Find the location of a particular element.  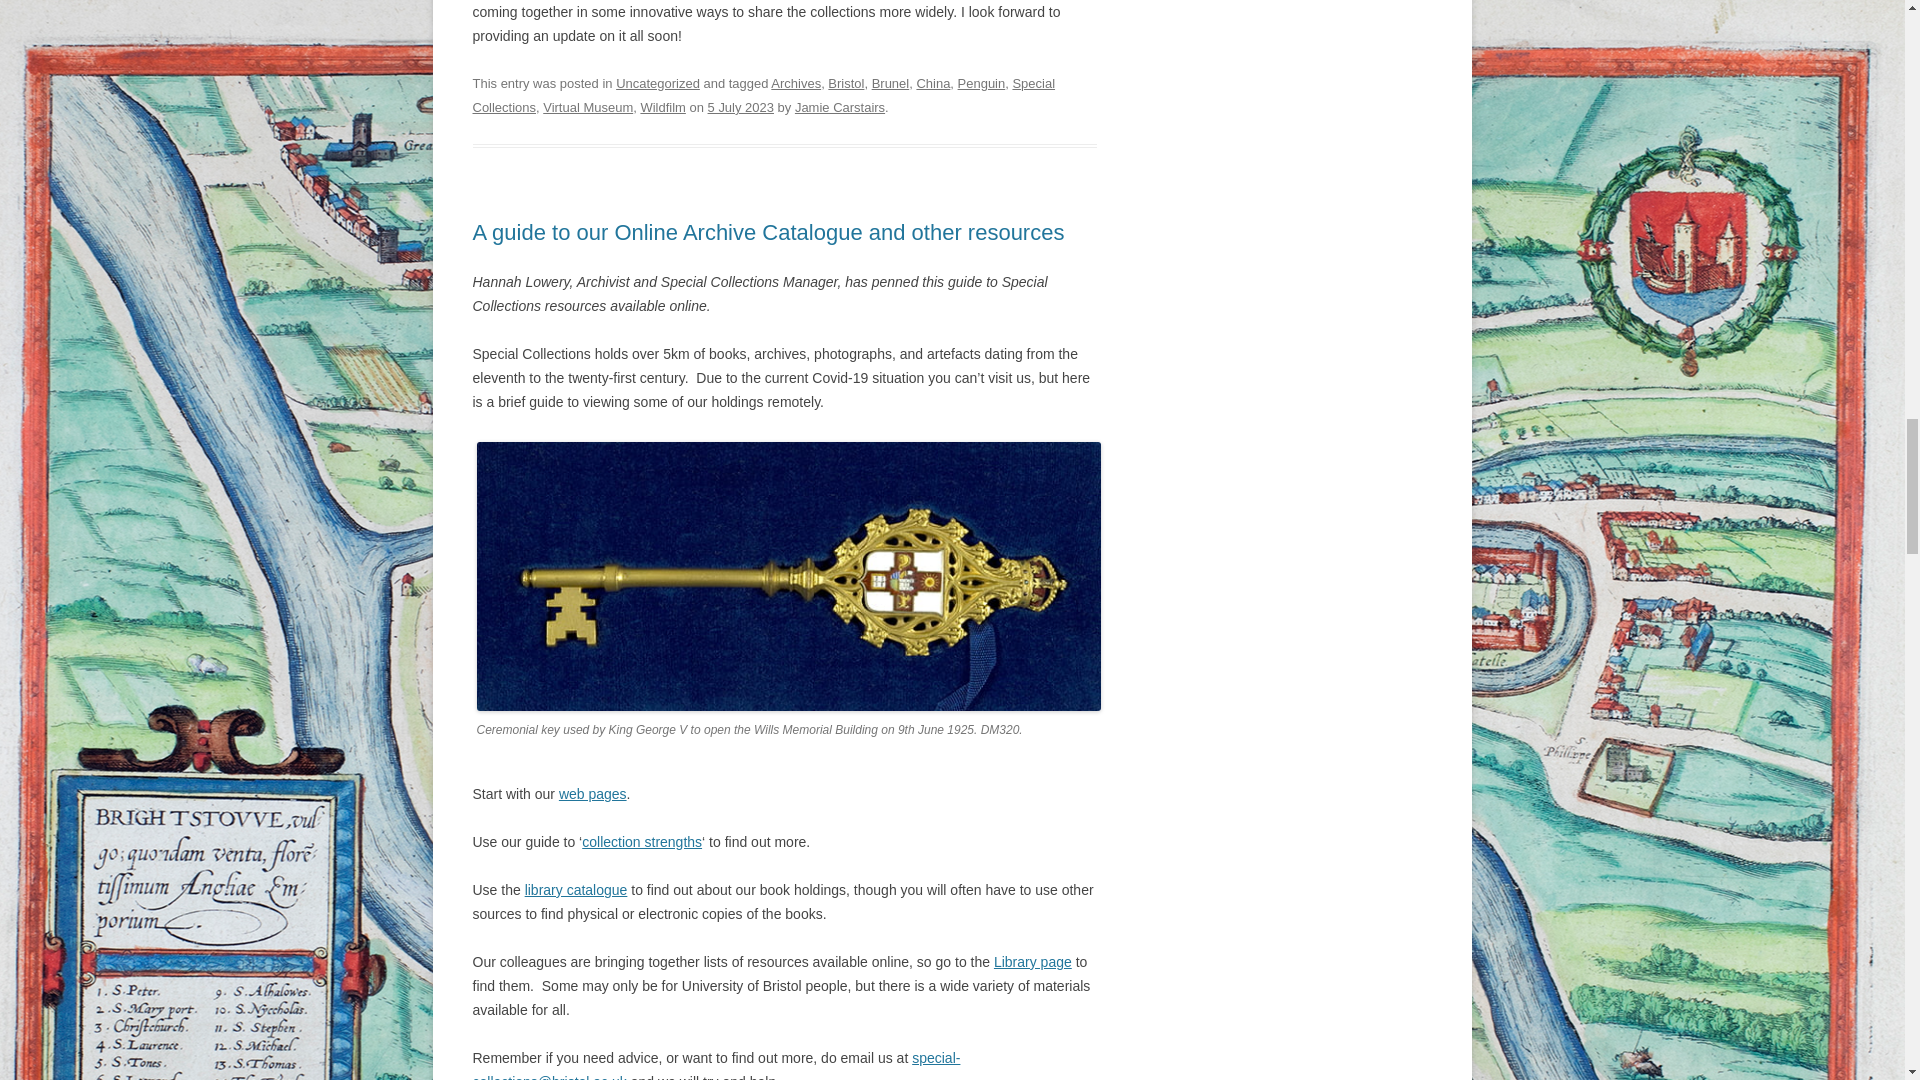

Special Collections is located at coordinates (763, 94).